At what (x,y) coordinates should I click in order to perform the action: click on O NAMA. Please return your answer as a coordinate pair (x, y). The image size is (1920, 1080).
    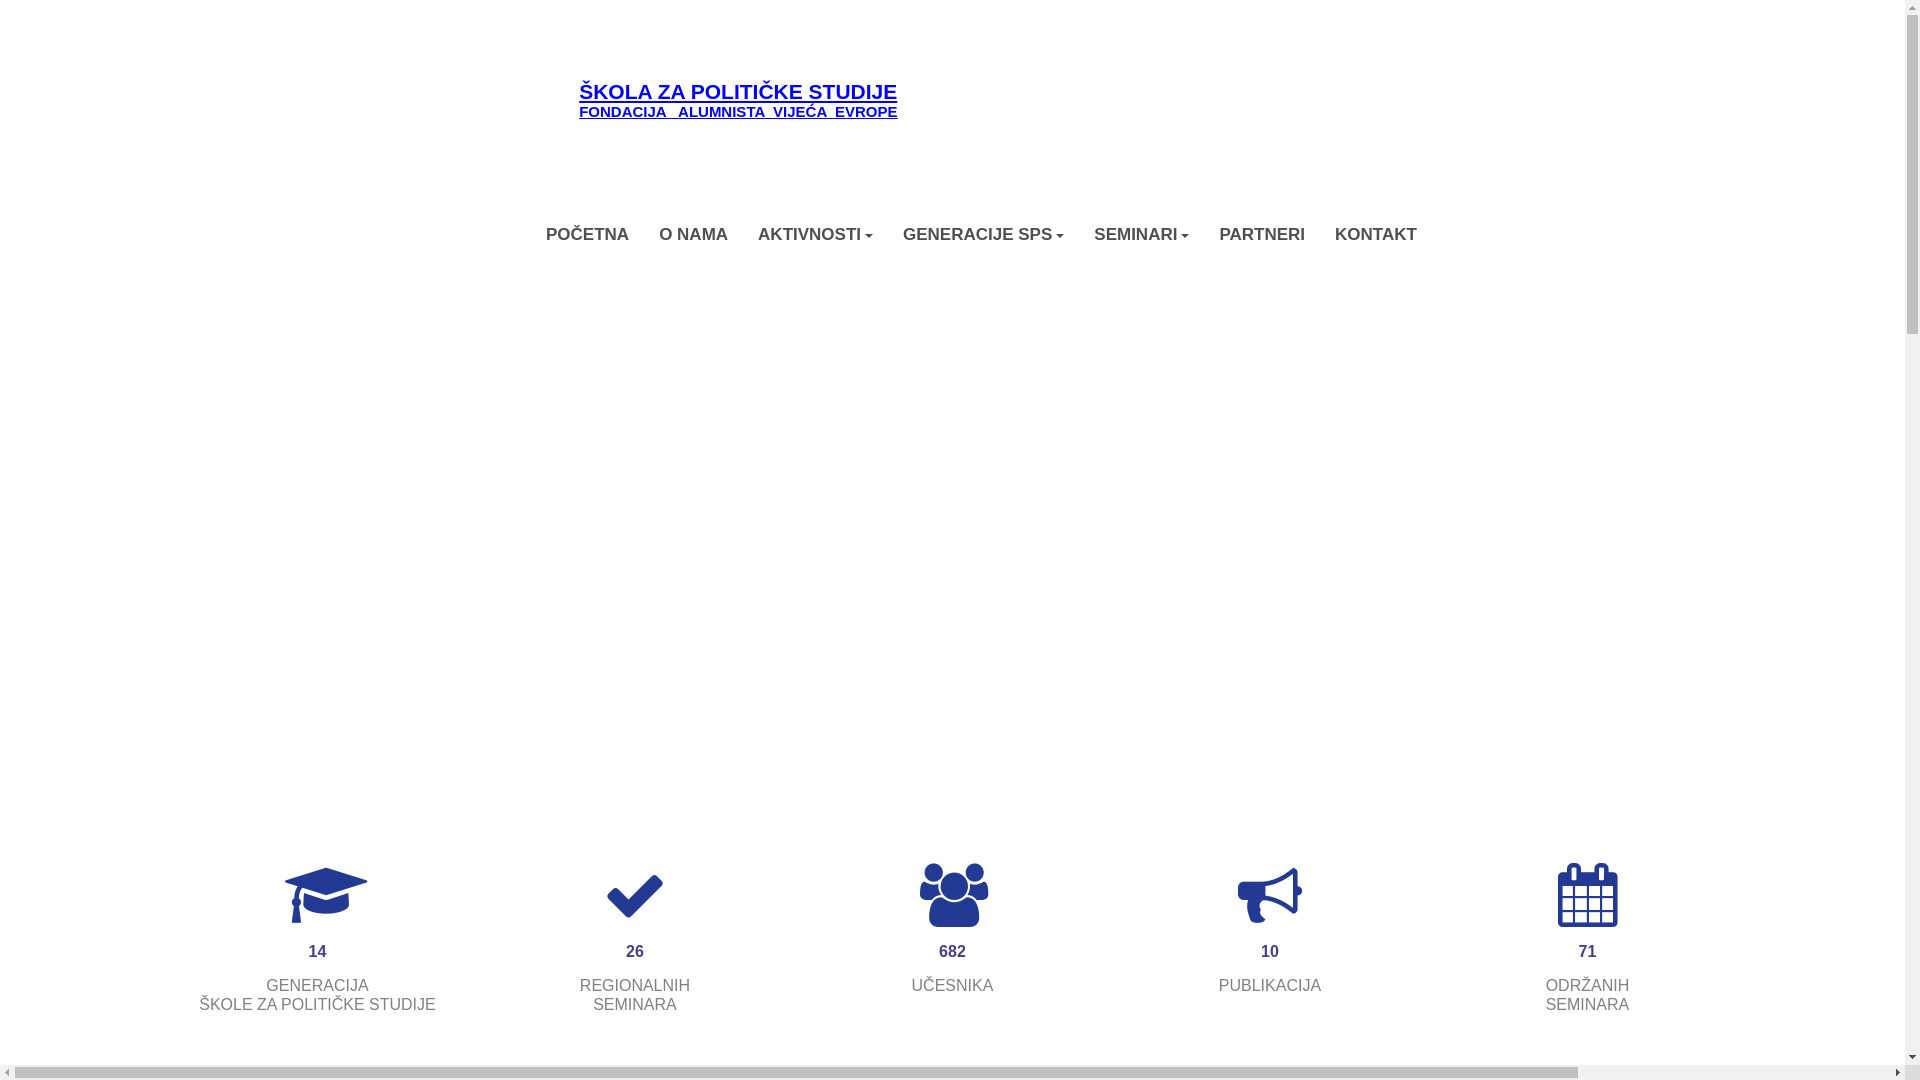
    Looking at the image, I should click on (694, 234).